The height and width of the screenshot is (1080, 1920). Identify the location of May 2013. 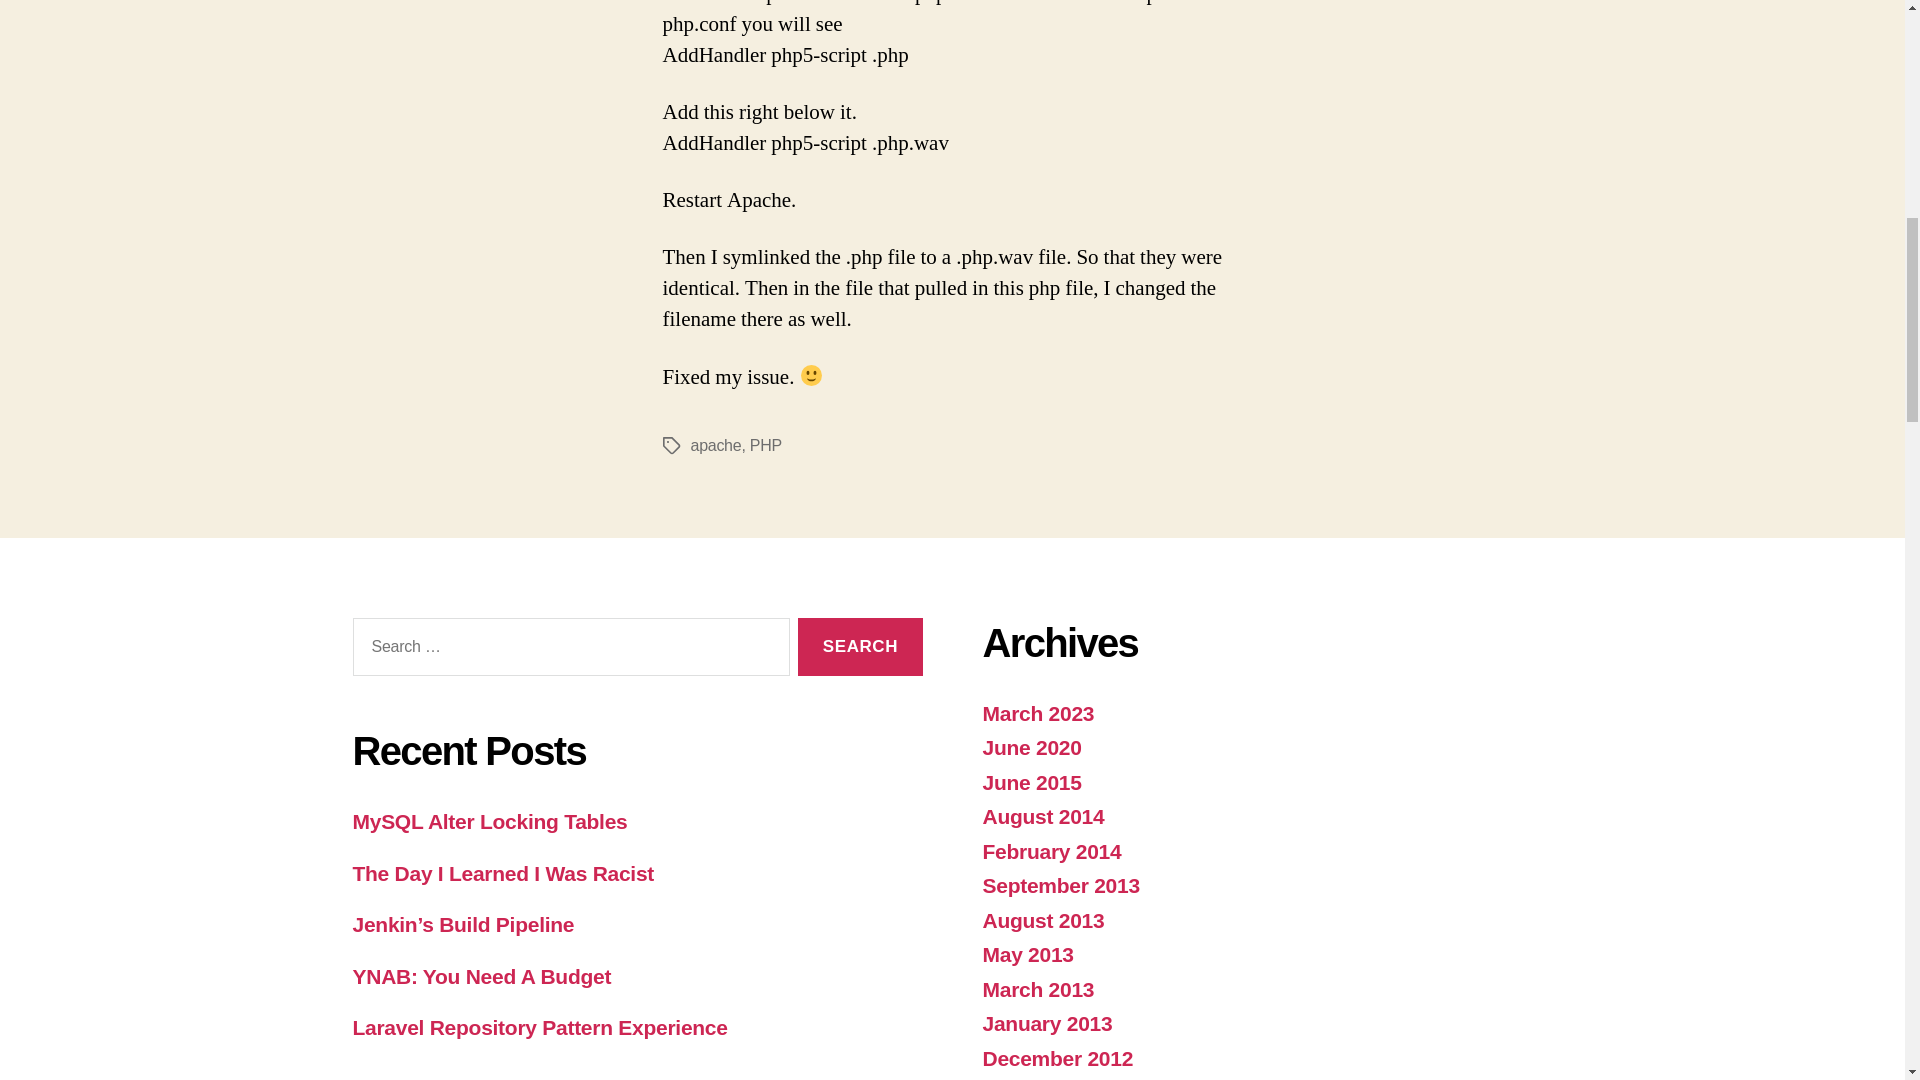
(1027, 954).